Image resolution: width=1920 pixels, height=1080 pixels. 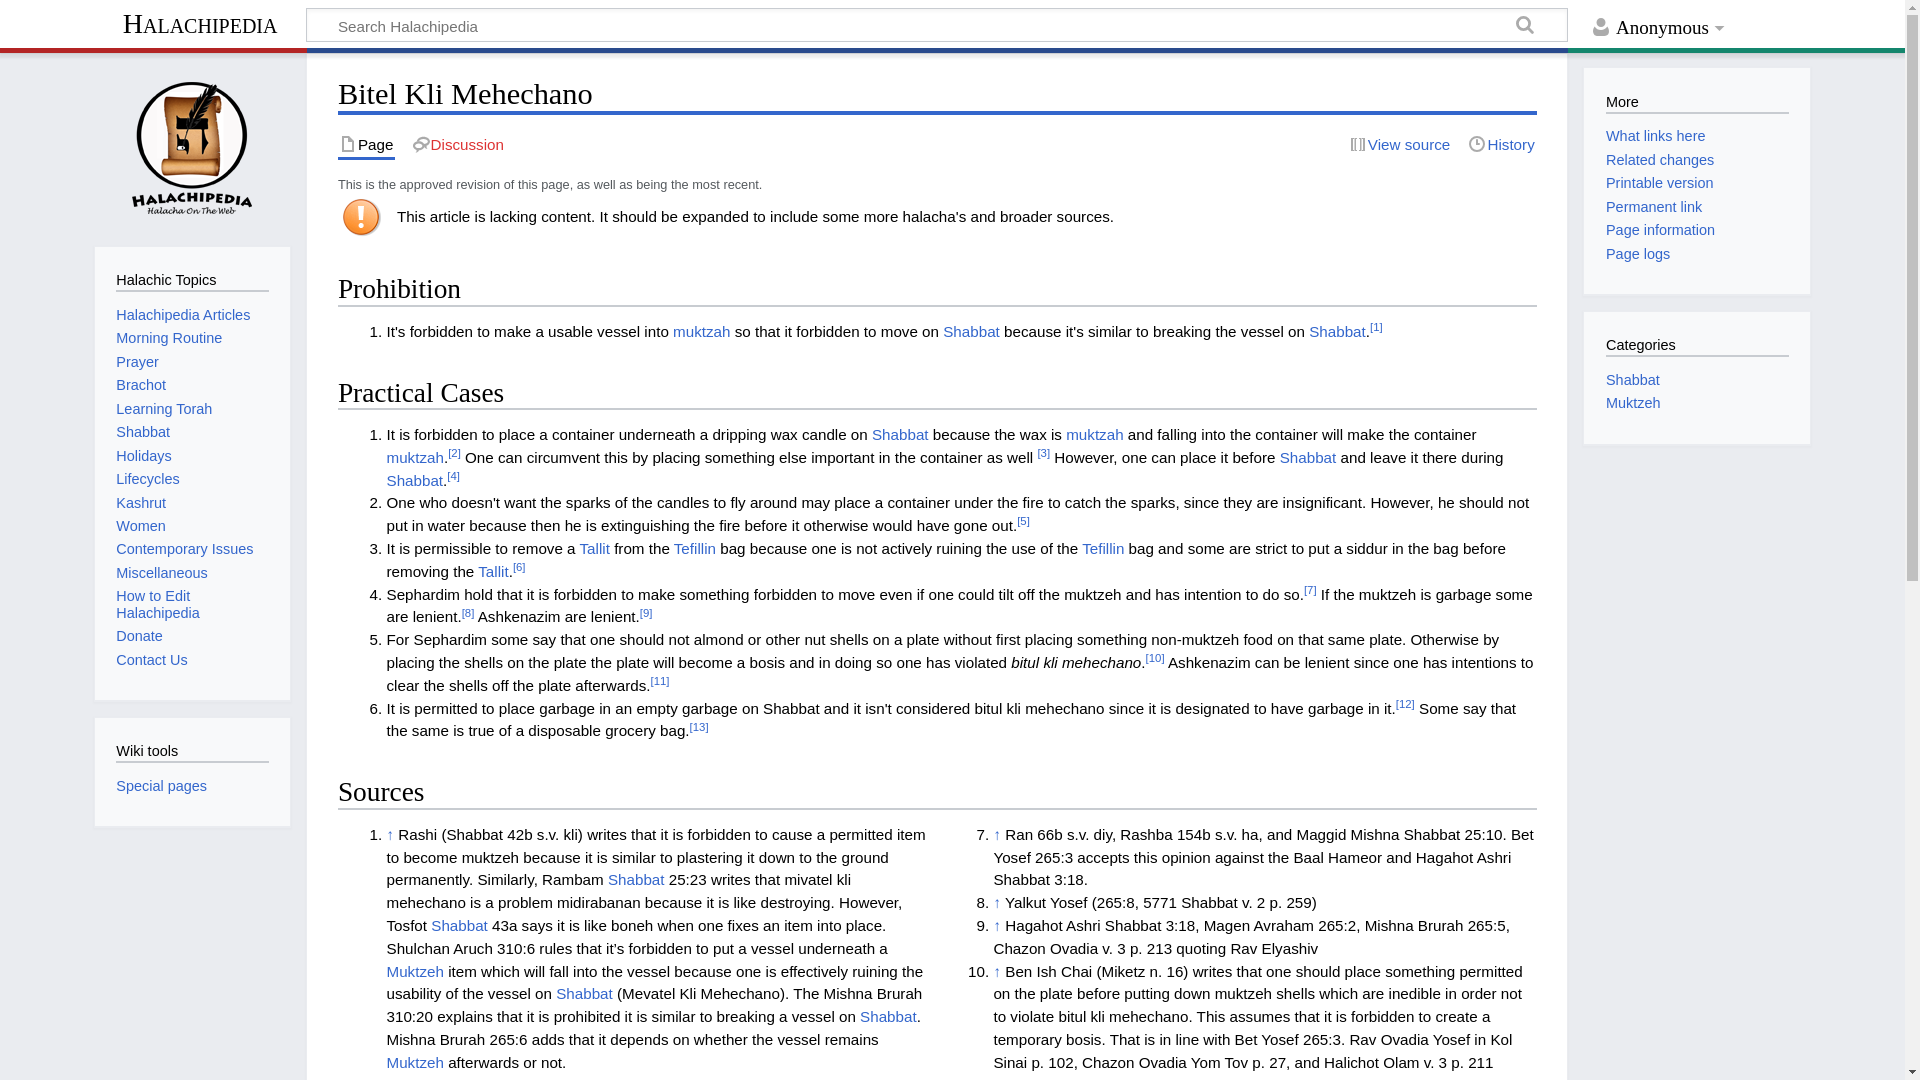 I want to click on Shabbat, so click(x=900, y=434).